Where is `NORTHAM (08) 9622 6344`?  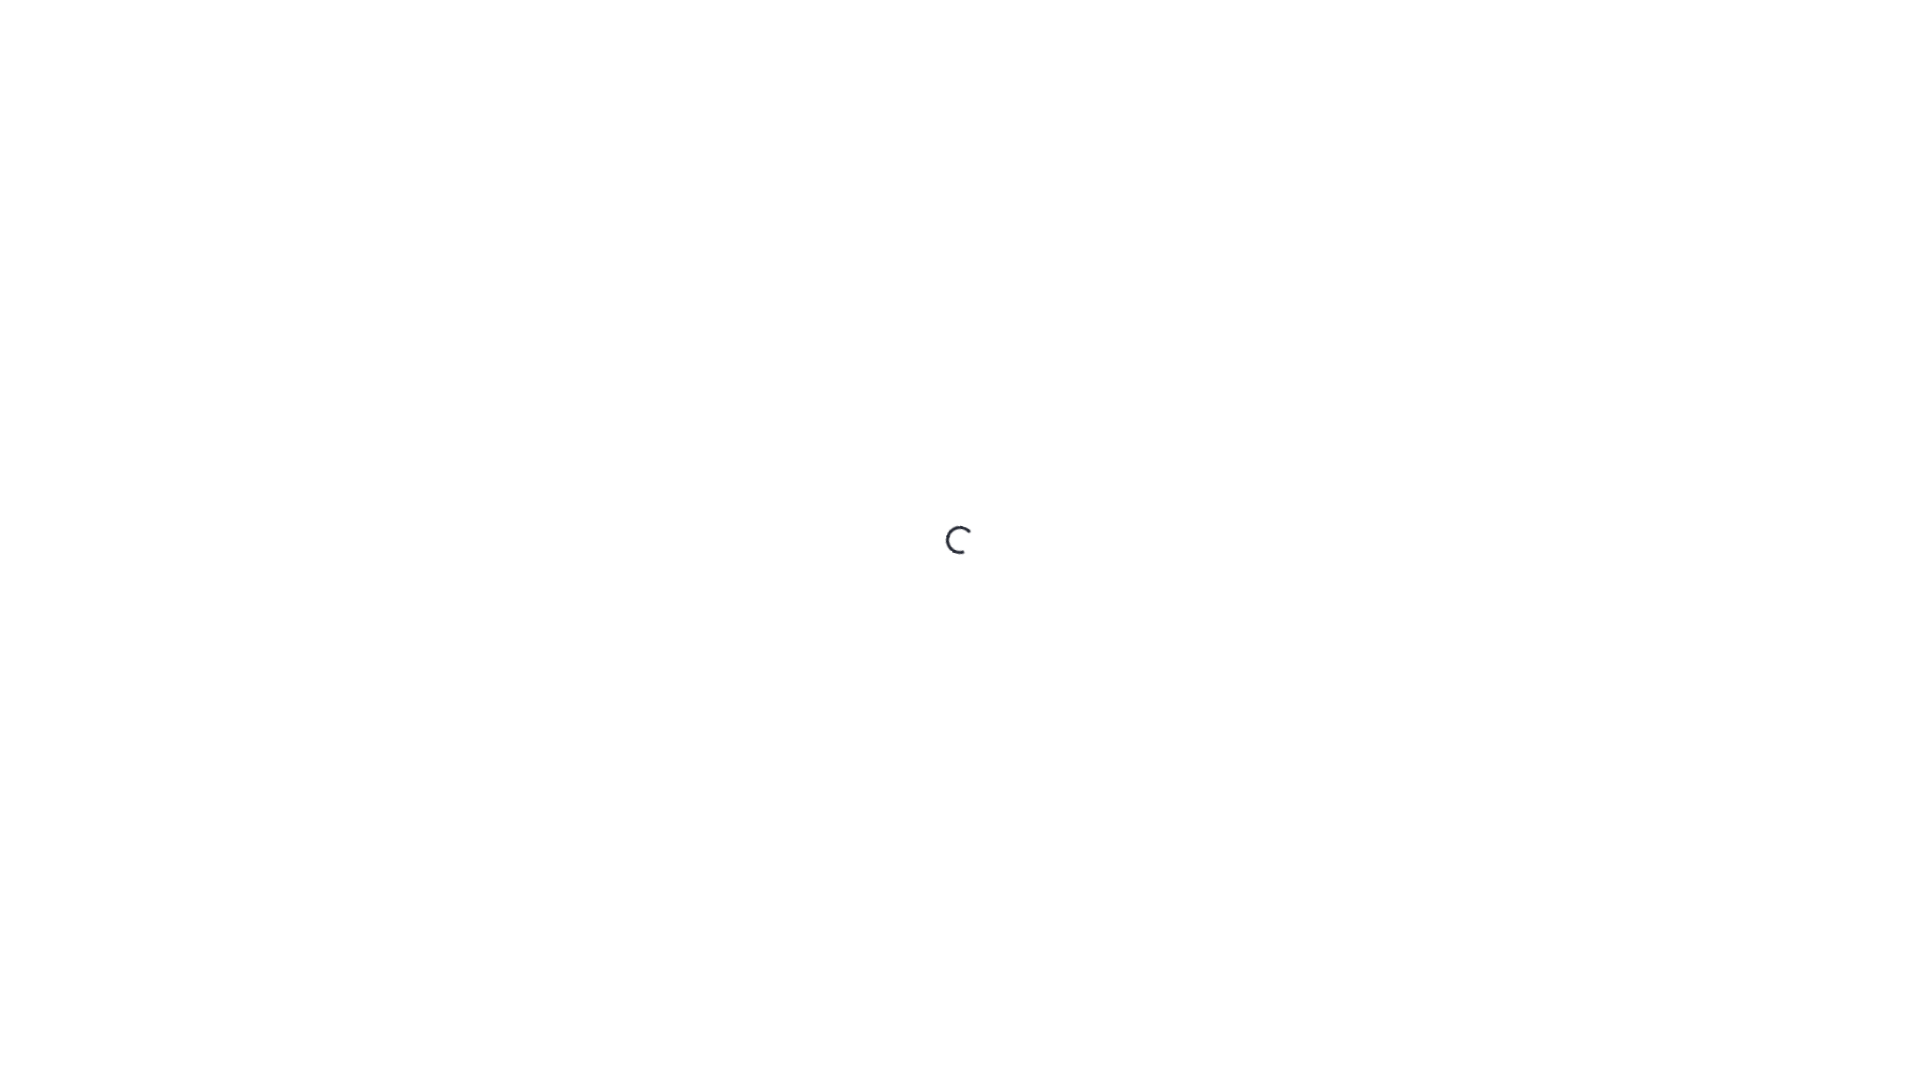 NORTHAM (08) 9622 6344 is located at coordinates (828, 226).